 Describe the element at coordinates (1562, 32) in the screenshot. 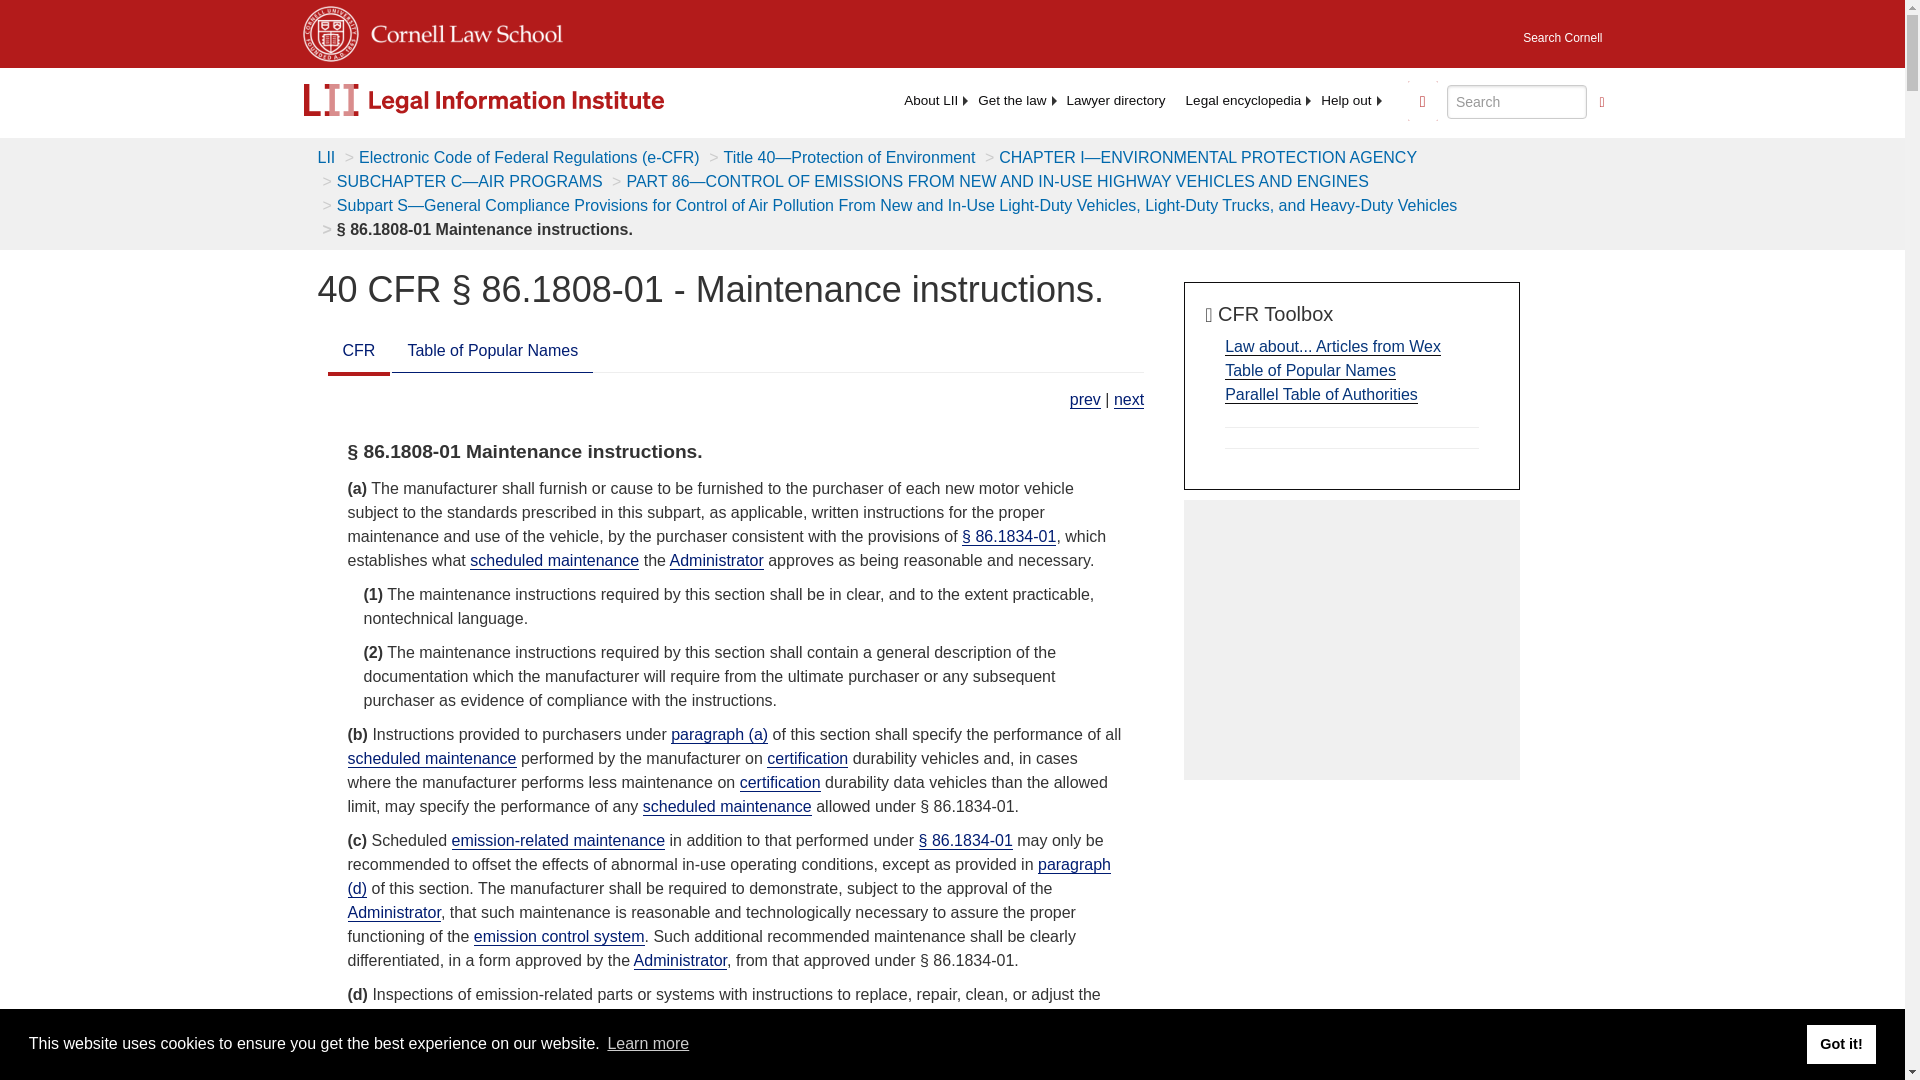

I see `Search Cornell` at that location.